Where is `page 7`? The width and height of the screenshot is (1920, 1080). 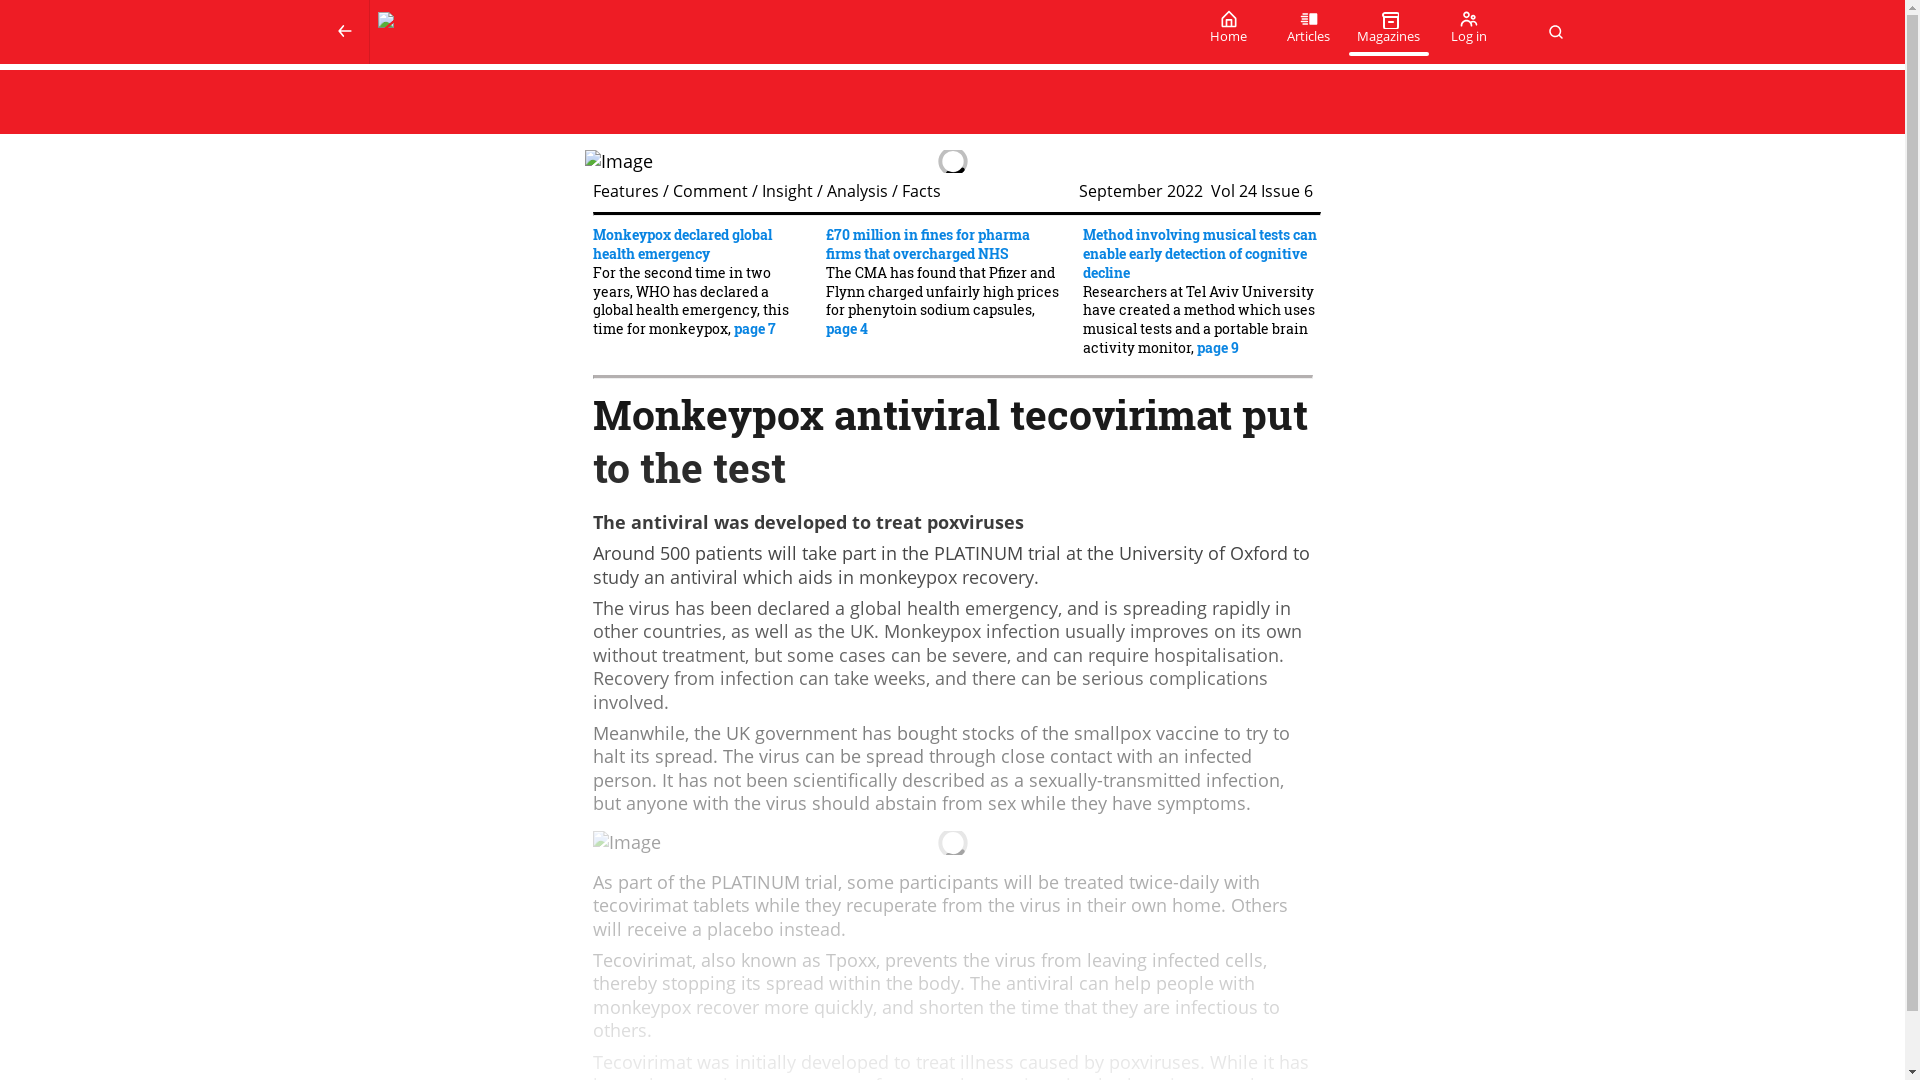 page 7 is located at coordinates (754, 328).